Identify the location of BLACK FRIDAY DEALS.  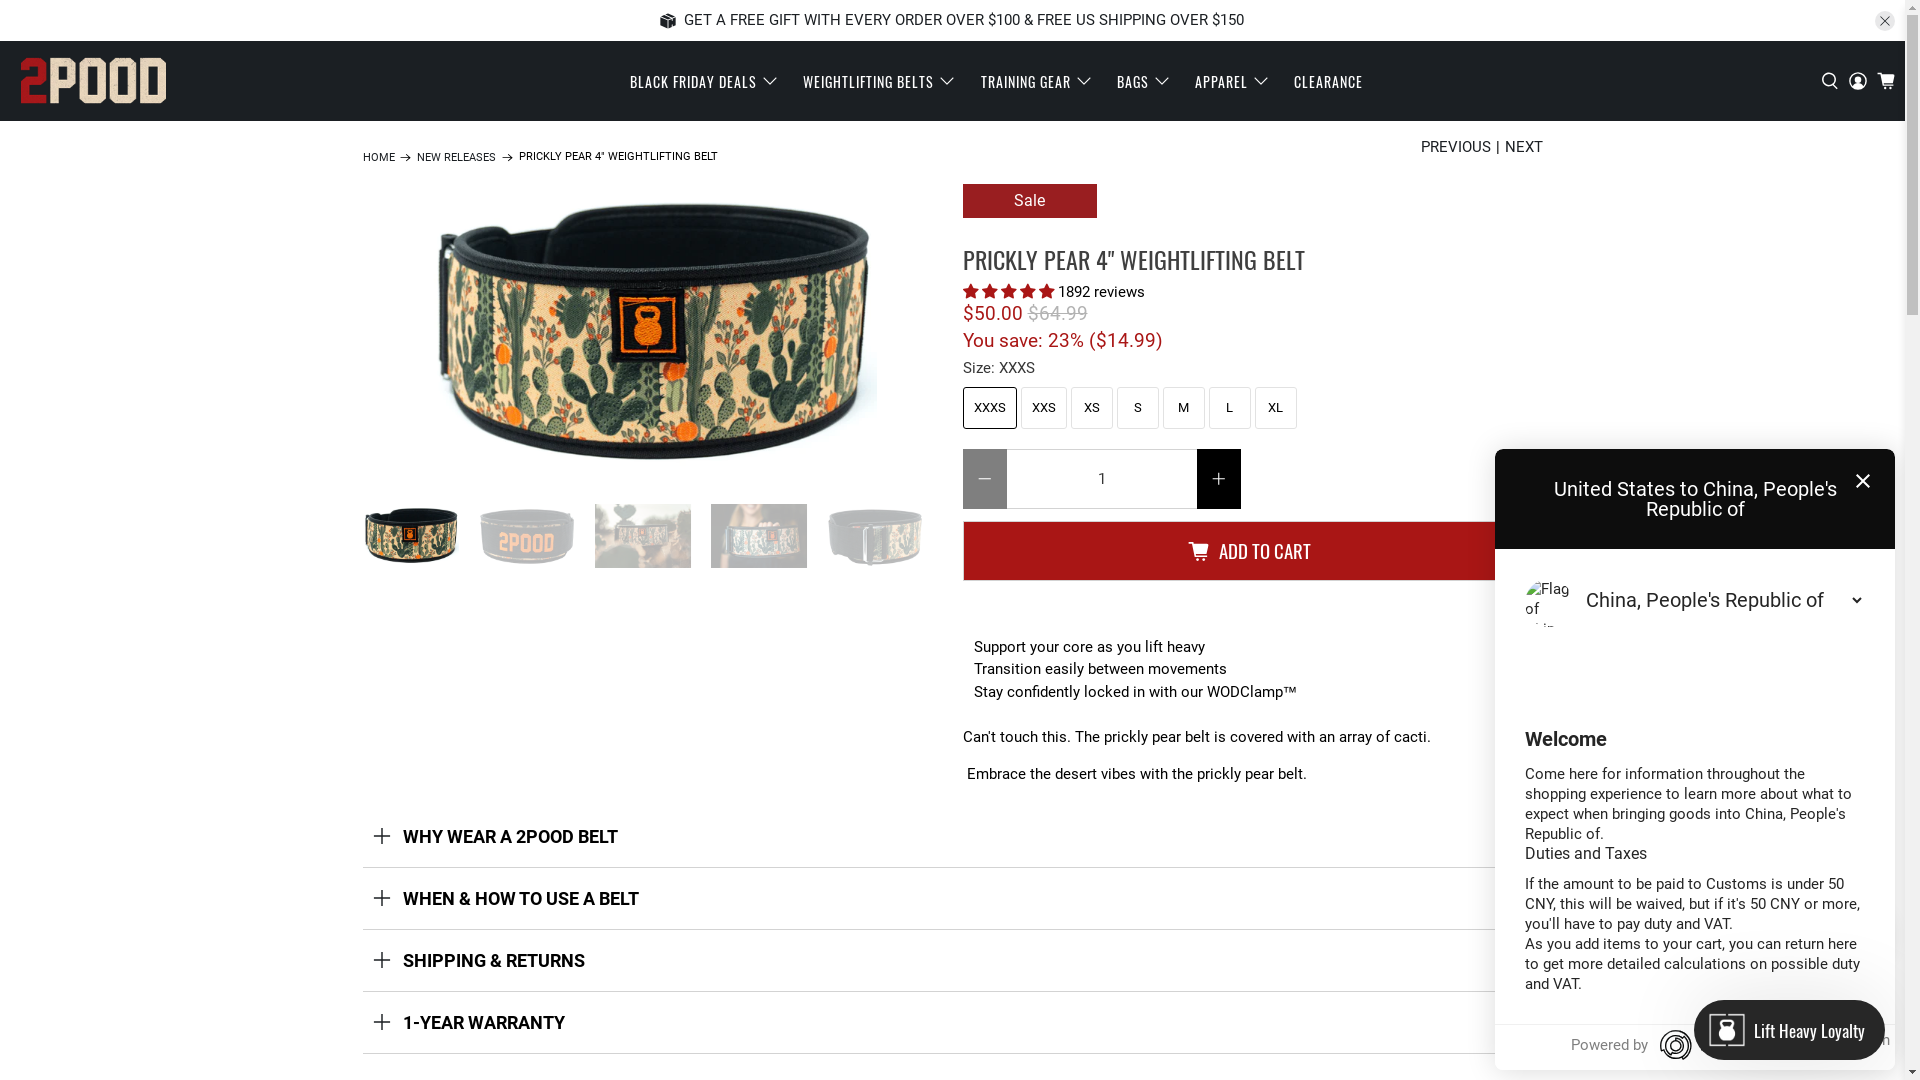
(706, 82).